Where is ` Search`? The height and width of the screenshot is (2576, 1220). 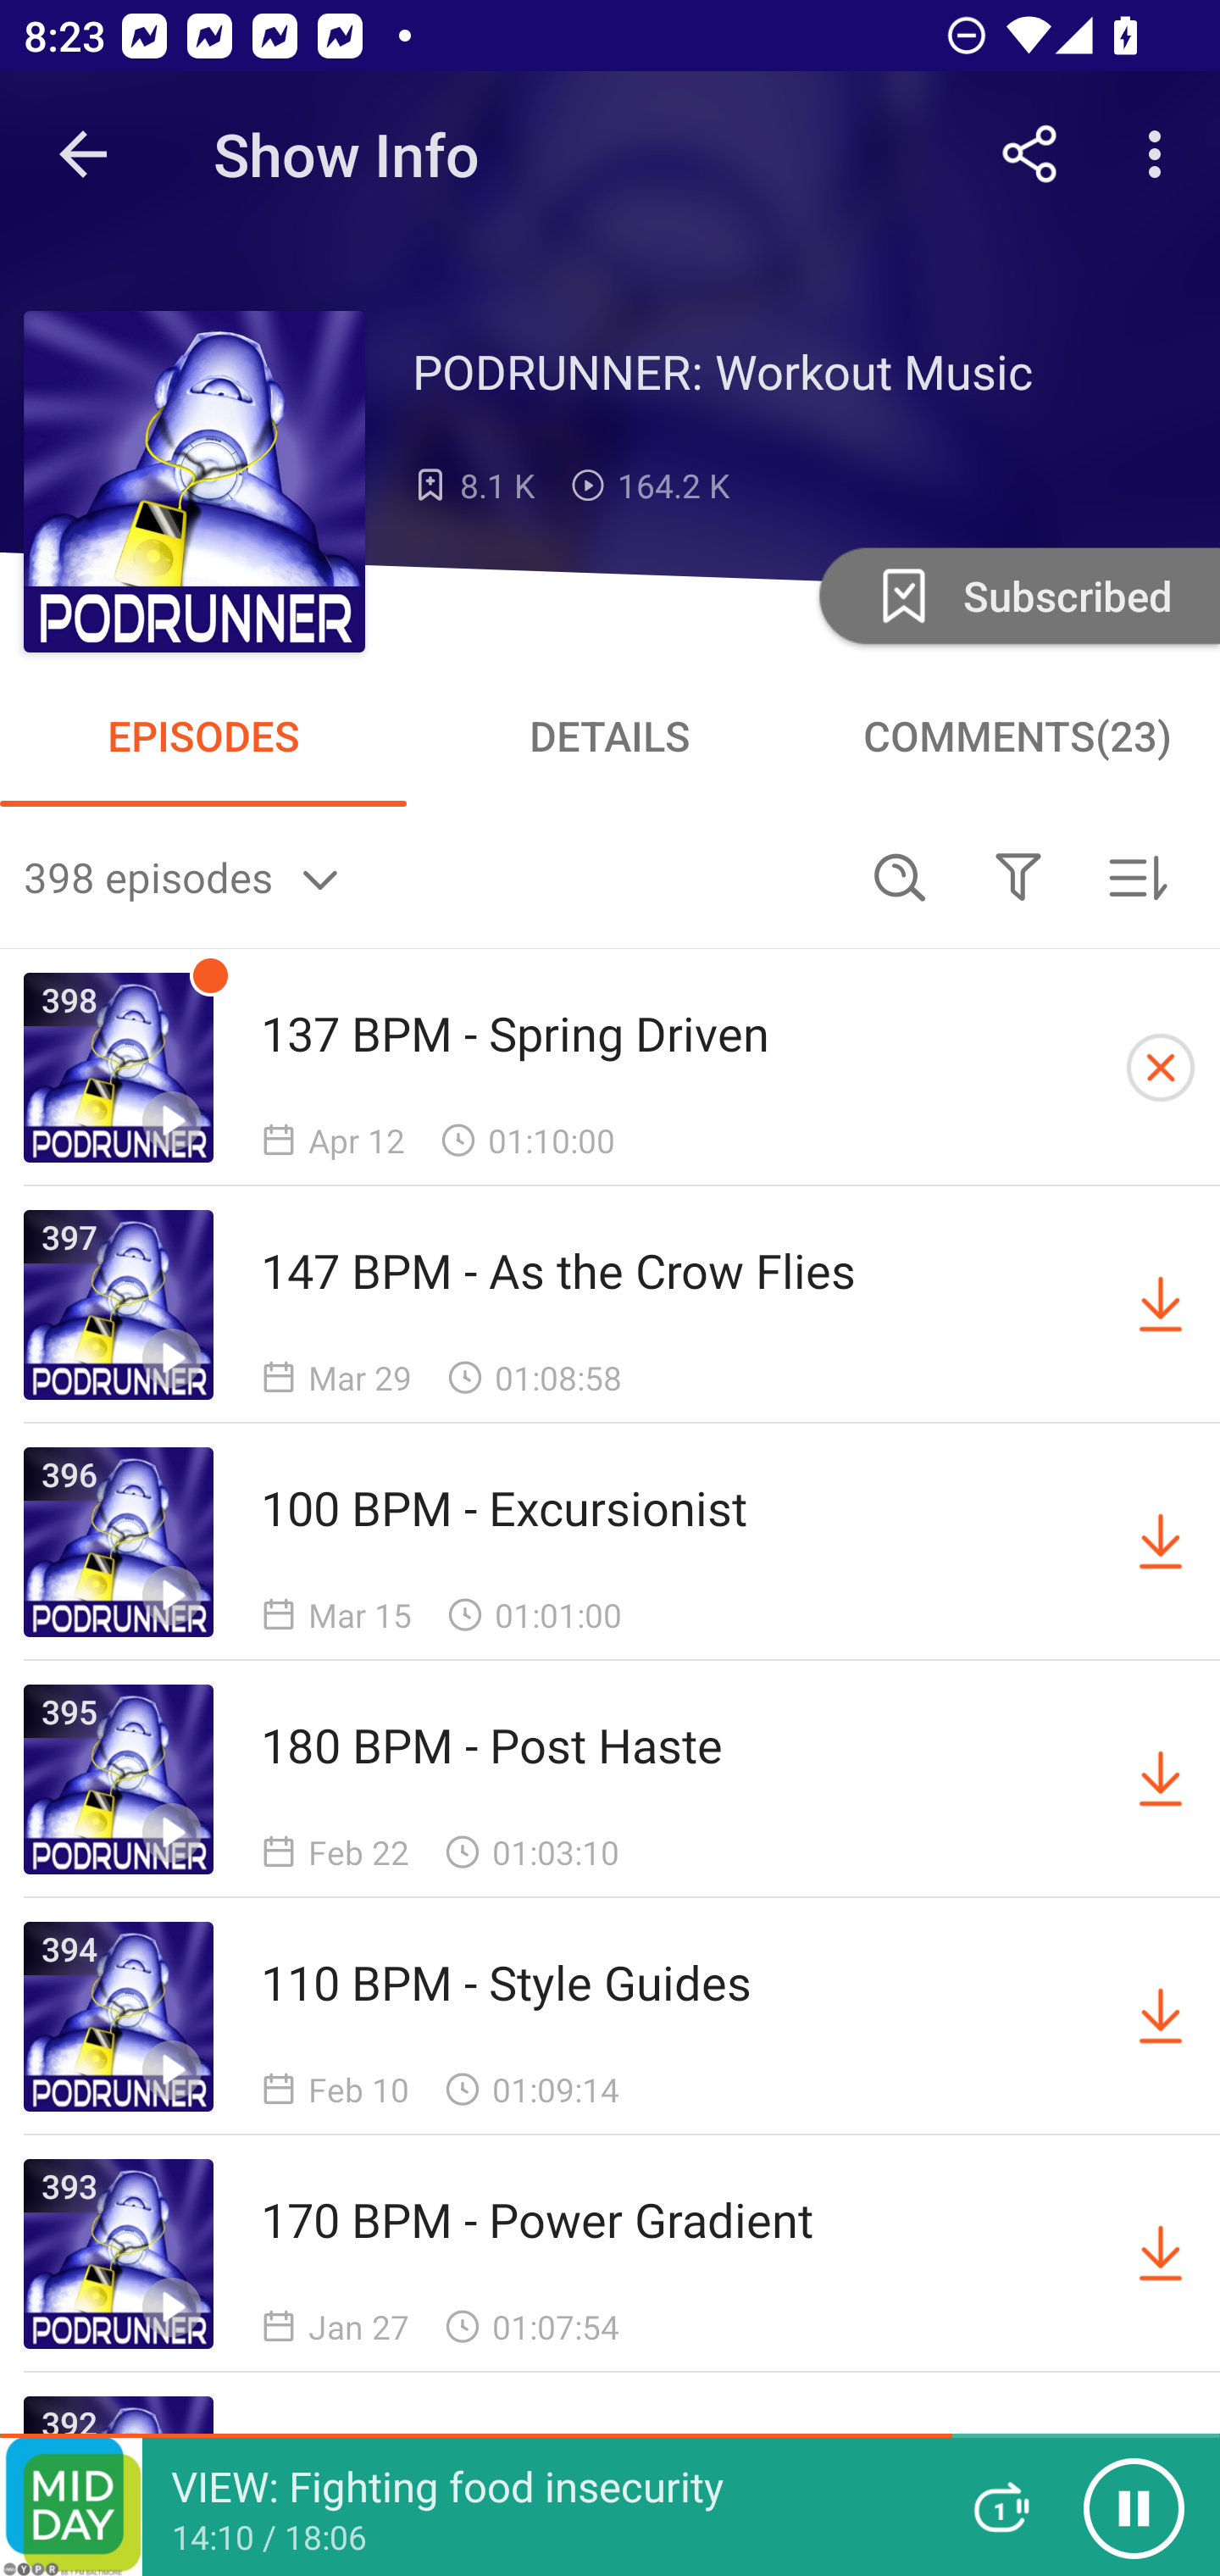  Search is located at coordinates (900, 876).